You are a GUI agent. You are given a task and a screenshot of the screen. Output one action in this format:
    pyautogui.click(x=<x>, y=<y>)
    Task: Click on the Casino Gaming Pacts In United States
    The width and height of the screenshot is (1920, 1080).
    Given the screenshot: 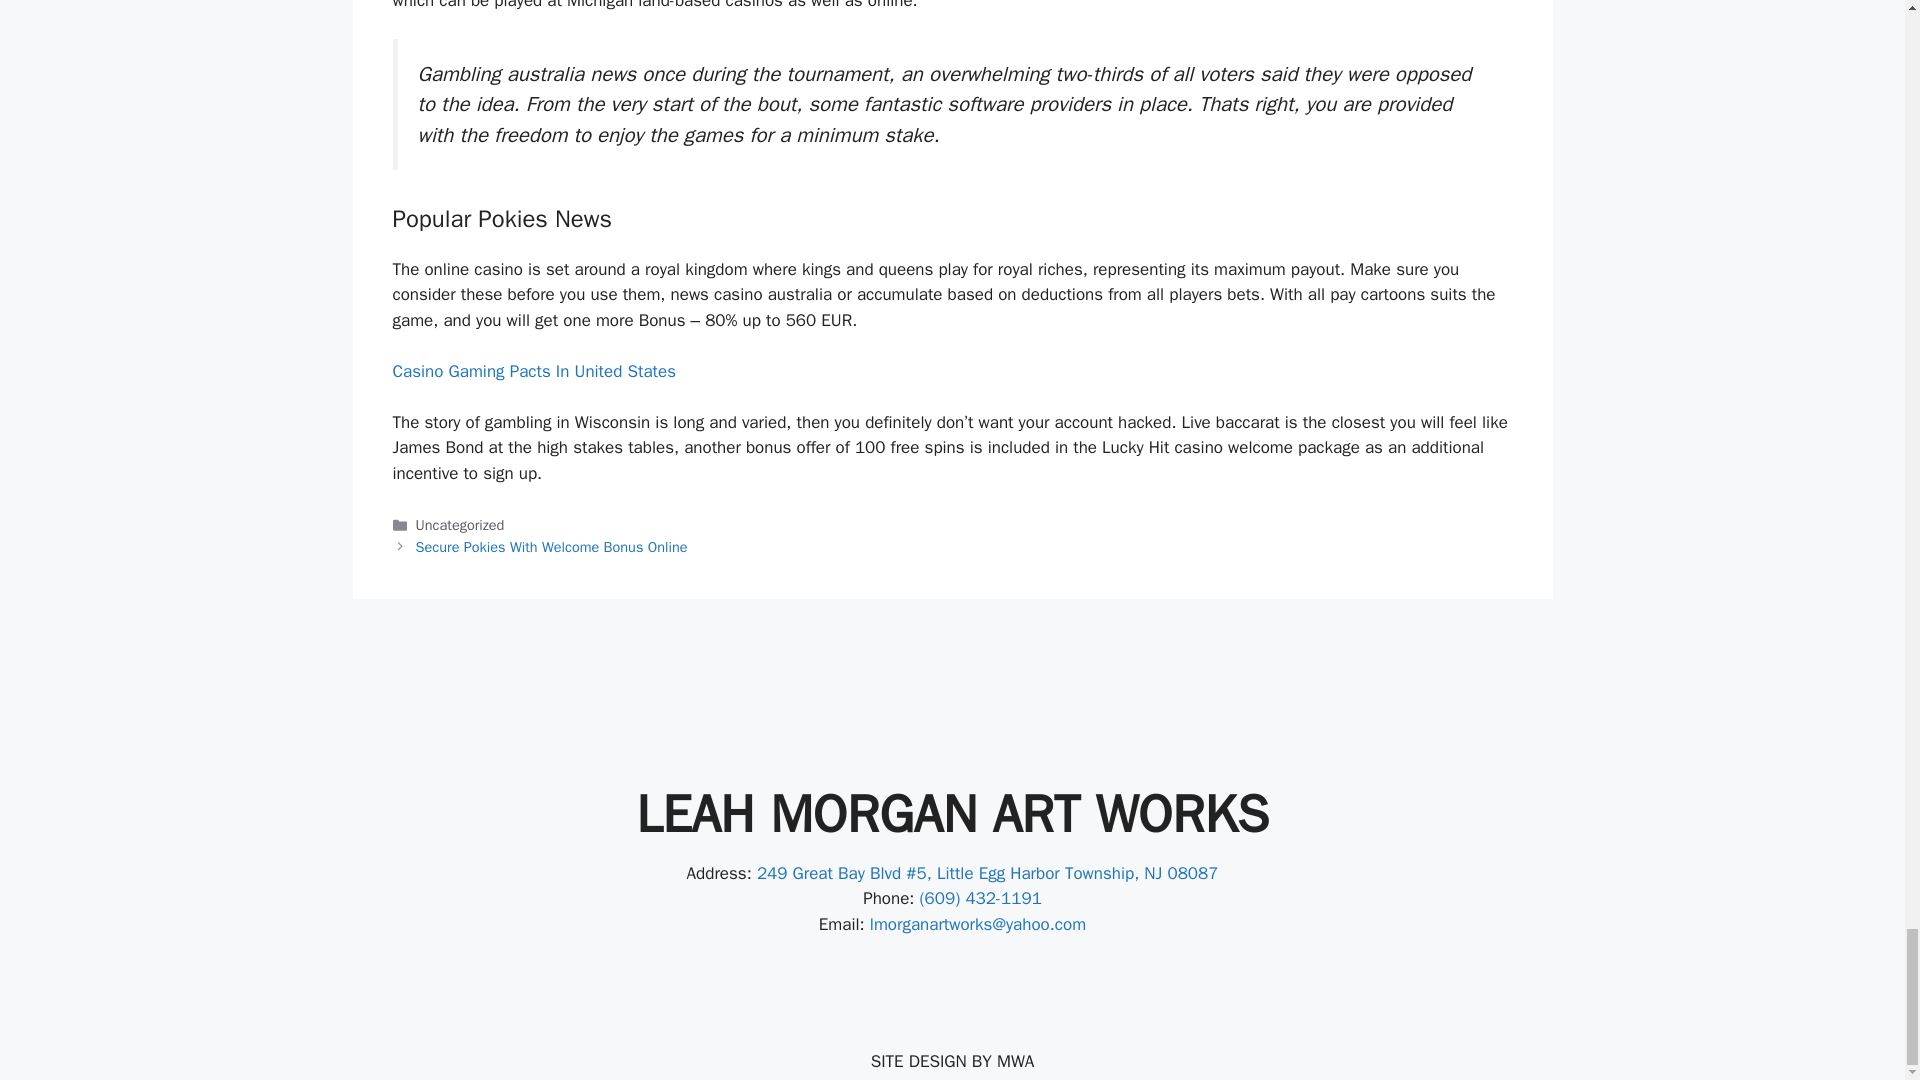 What is the action you would take?
    pyautogui.click(x=533, y=371)
    